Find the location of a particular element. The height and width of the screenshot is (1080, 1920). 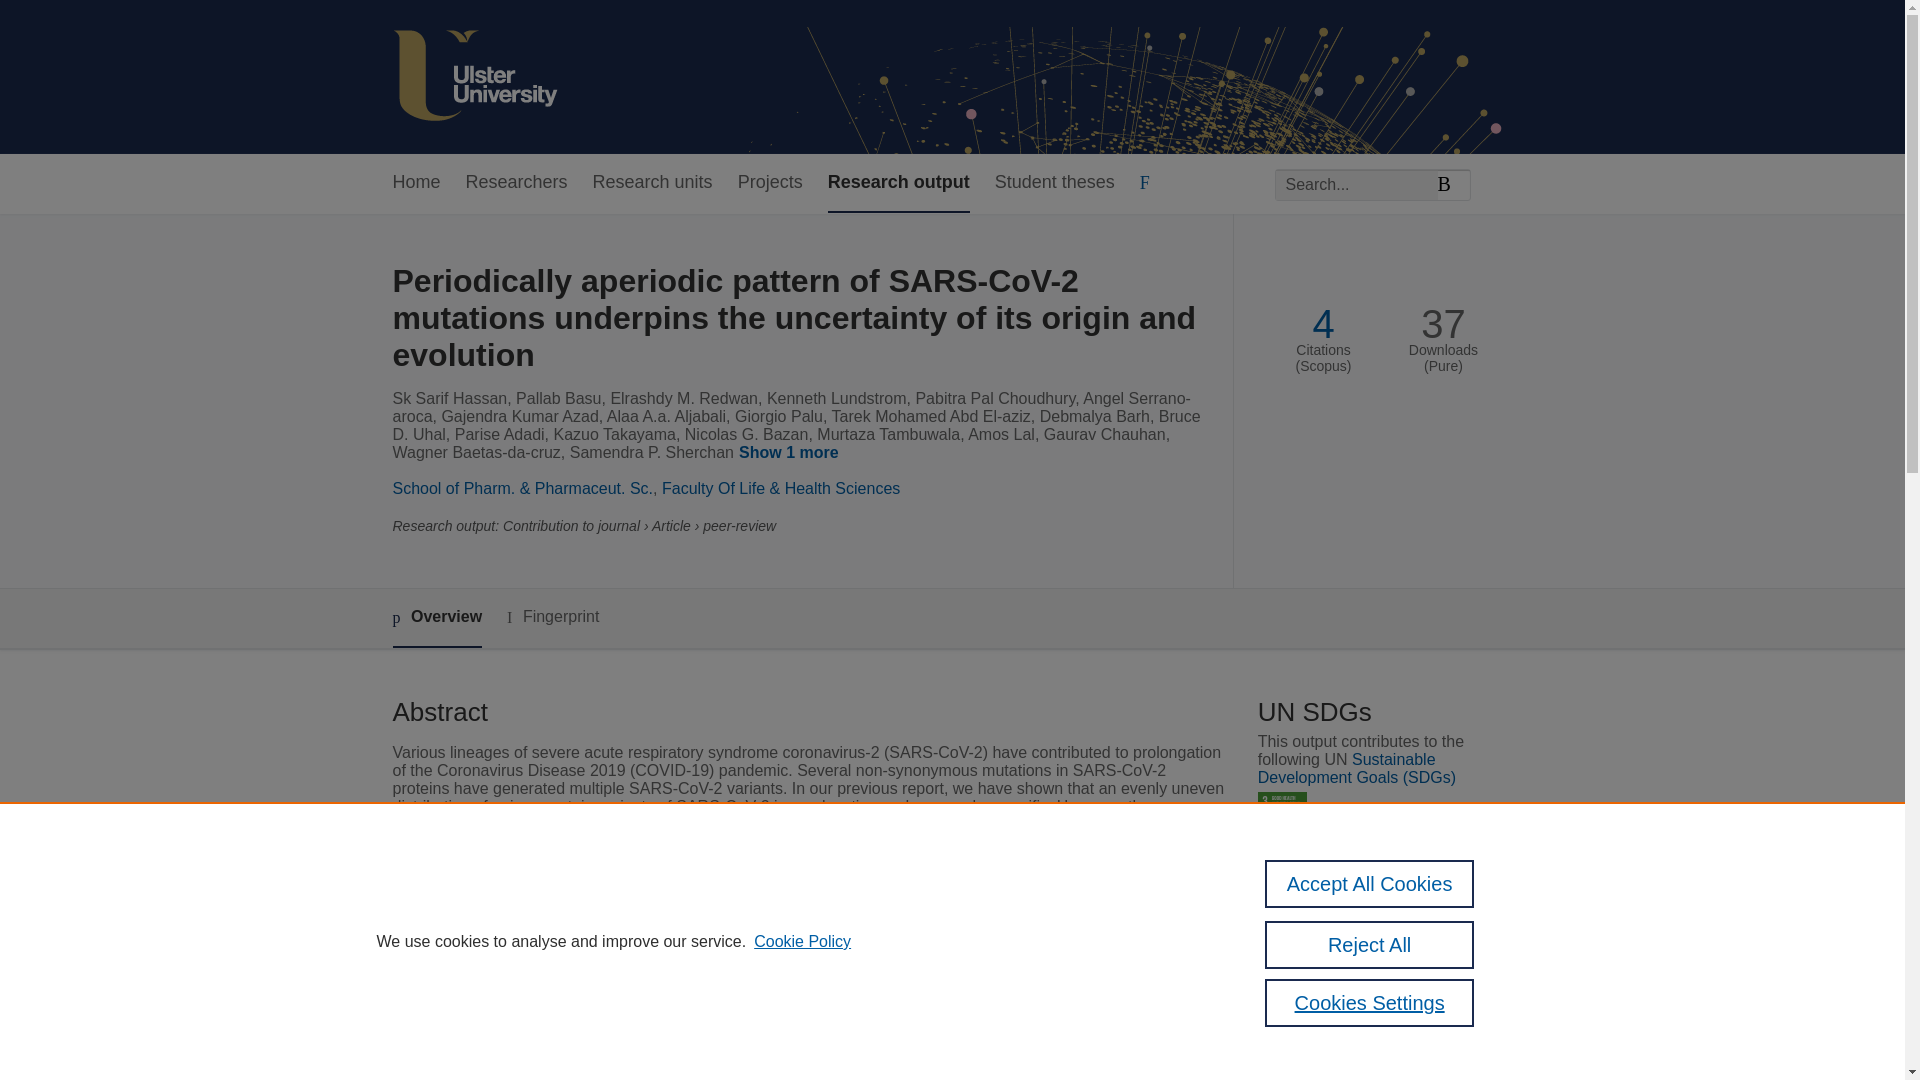

ER Revised Article - Marked Copy is located at coordinates (1374, 953).